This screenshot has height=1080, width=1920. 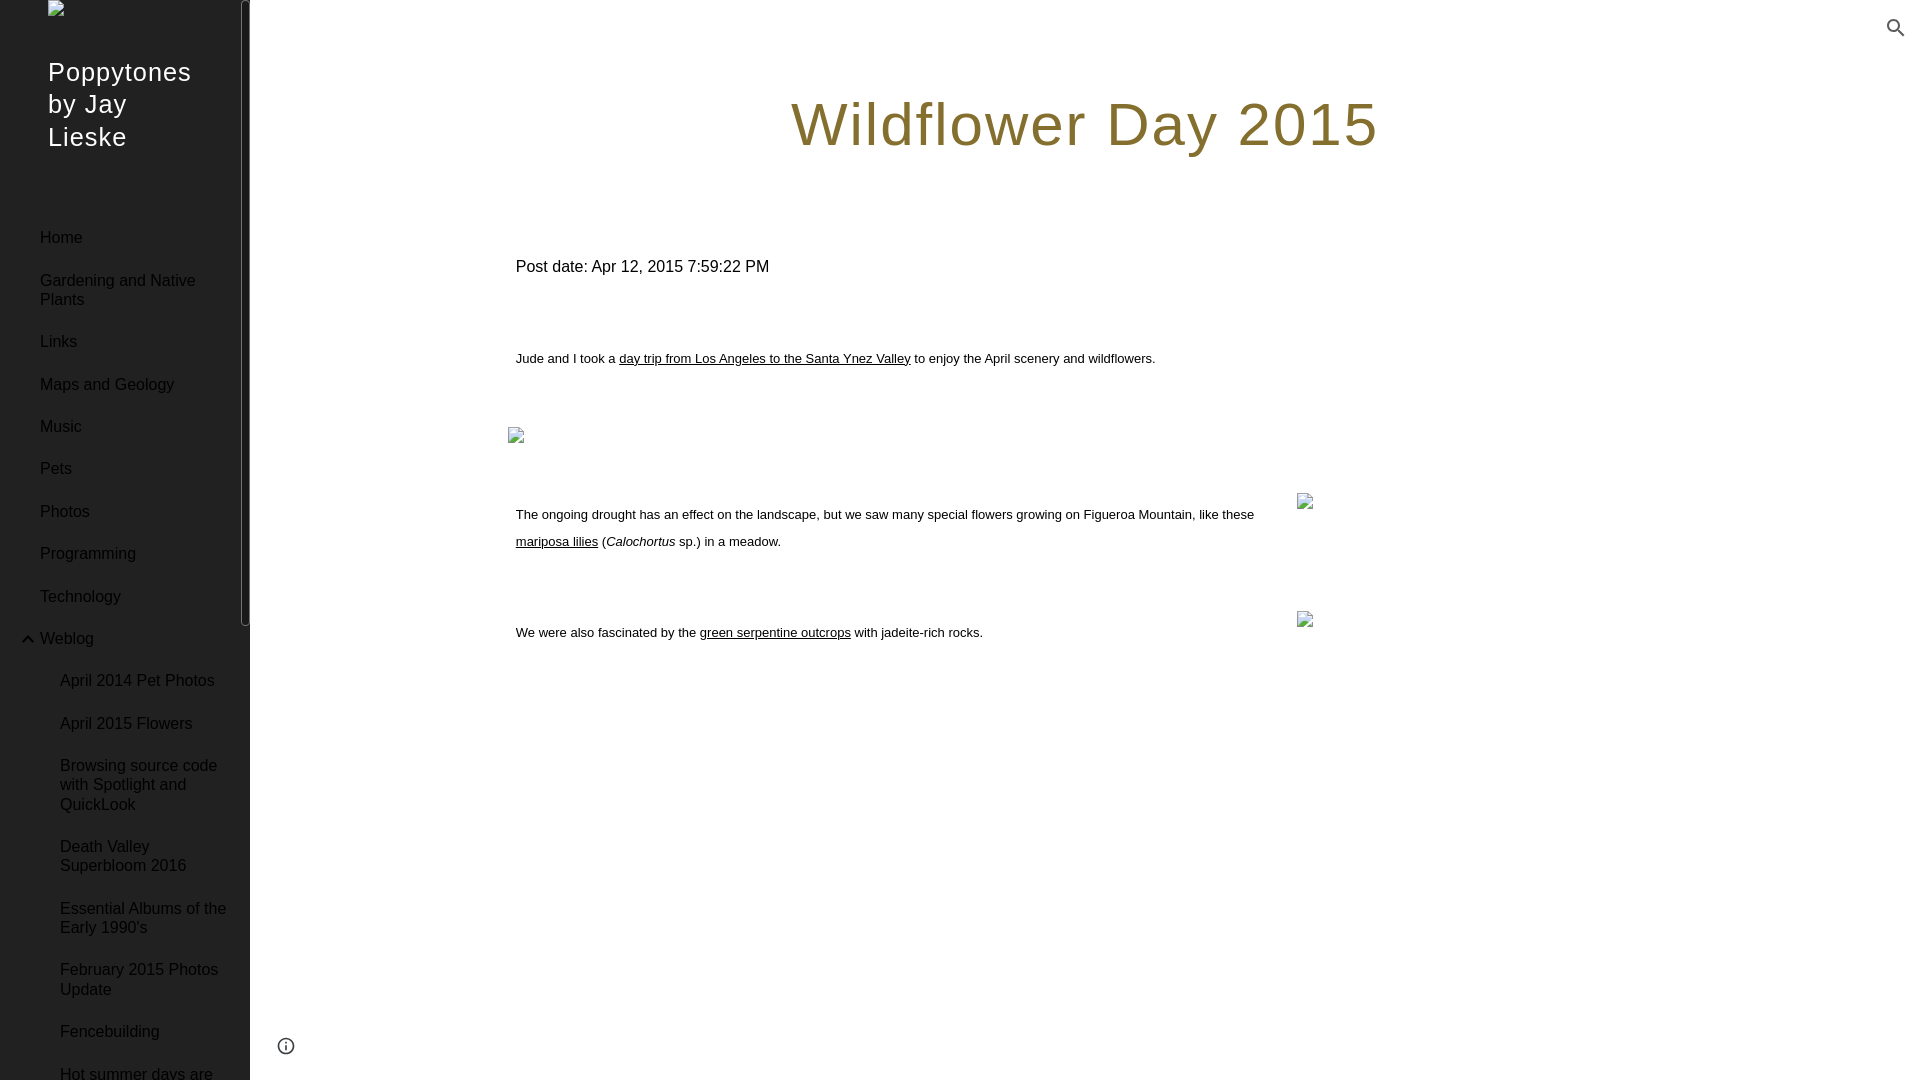 I want to click on Programming, so click(x=132, y=554).